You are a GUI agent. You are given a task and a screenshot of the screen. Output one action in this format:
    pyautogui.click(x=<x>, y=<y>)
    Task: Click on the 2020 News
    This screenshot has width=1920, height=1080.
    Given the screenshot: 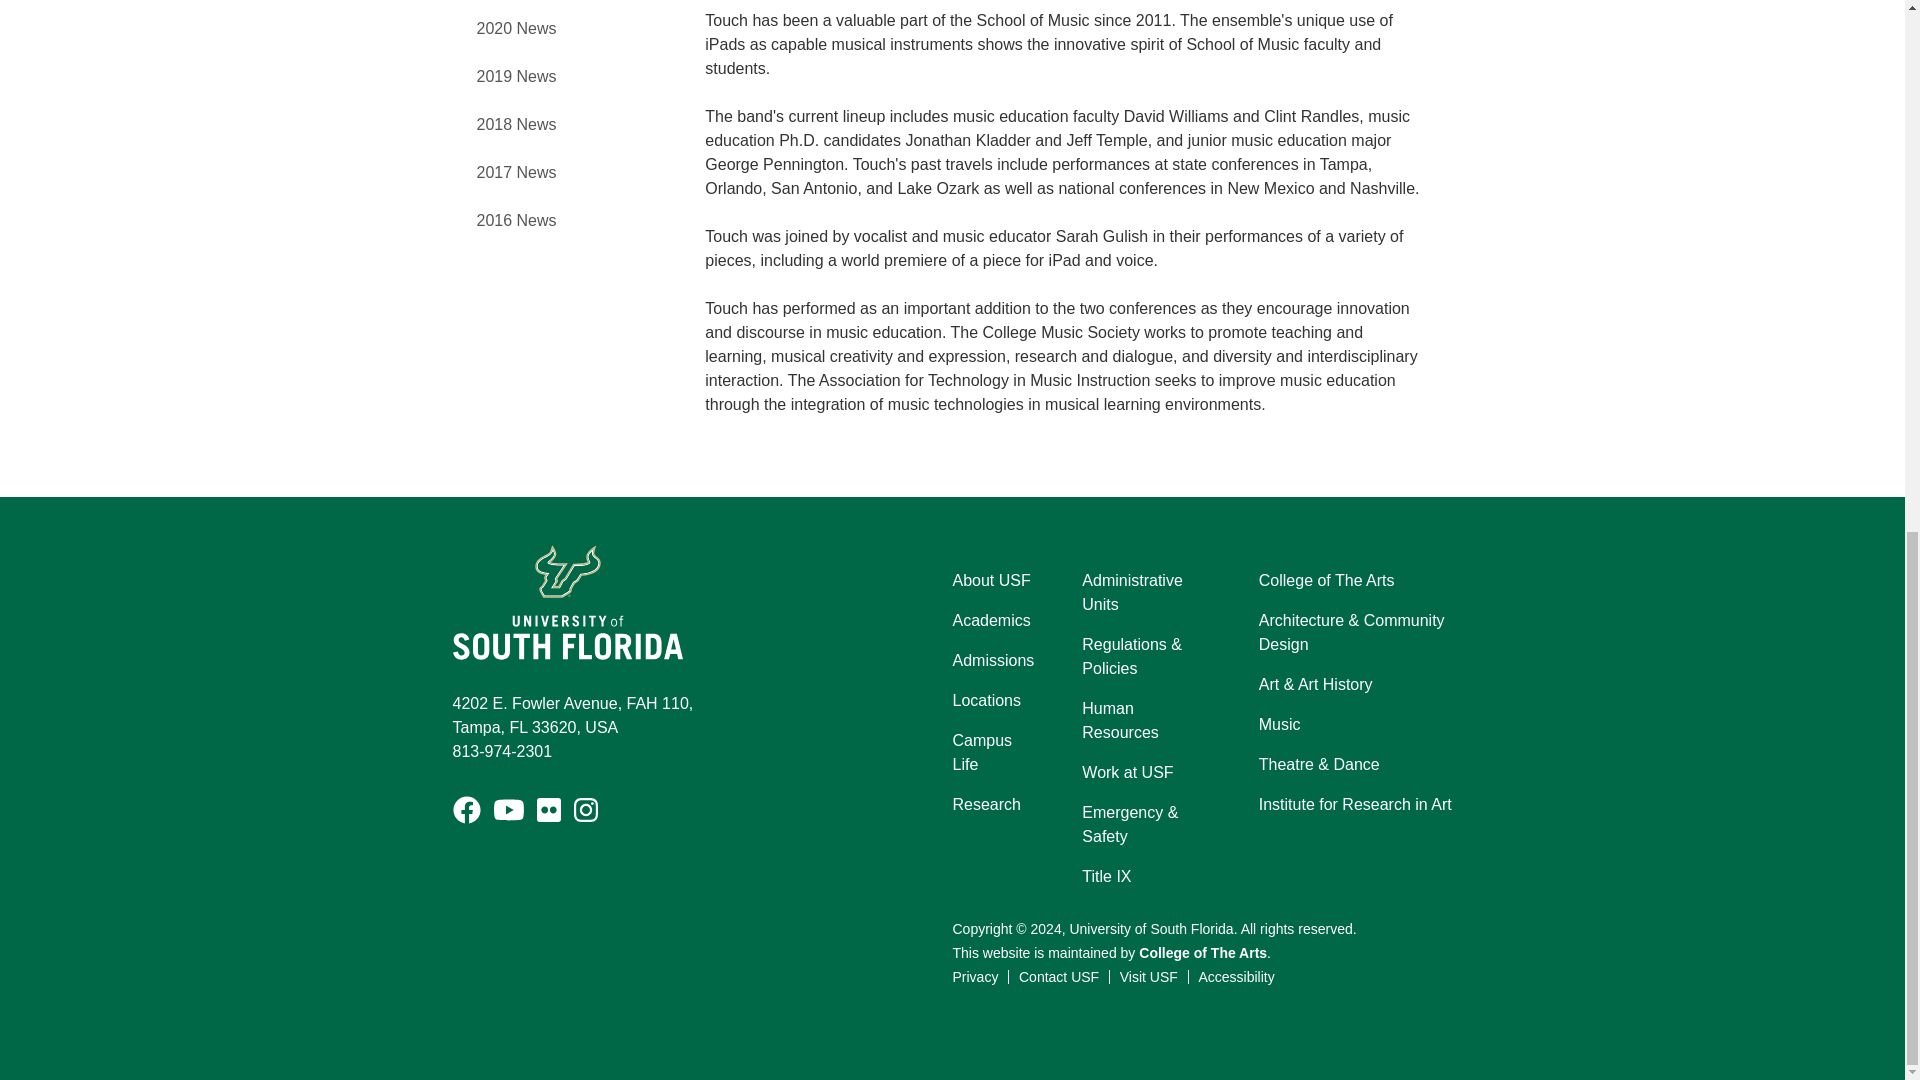 What is the action you would take?
    pyautogui.click(x=516, y=28)
    